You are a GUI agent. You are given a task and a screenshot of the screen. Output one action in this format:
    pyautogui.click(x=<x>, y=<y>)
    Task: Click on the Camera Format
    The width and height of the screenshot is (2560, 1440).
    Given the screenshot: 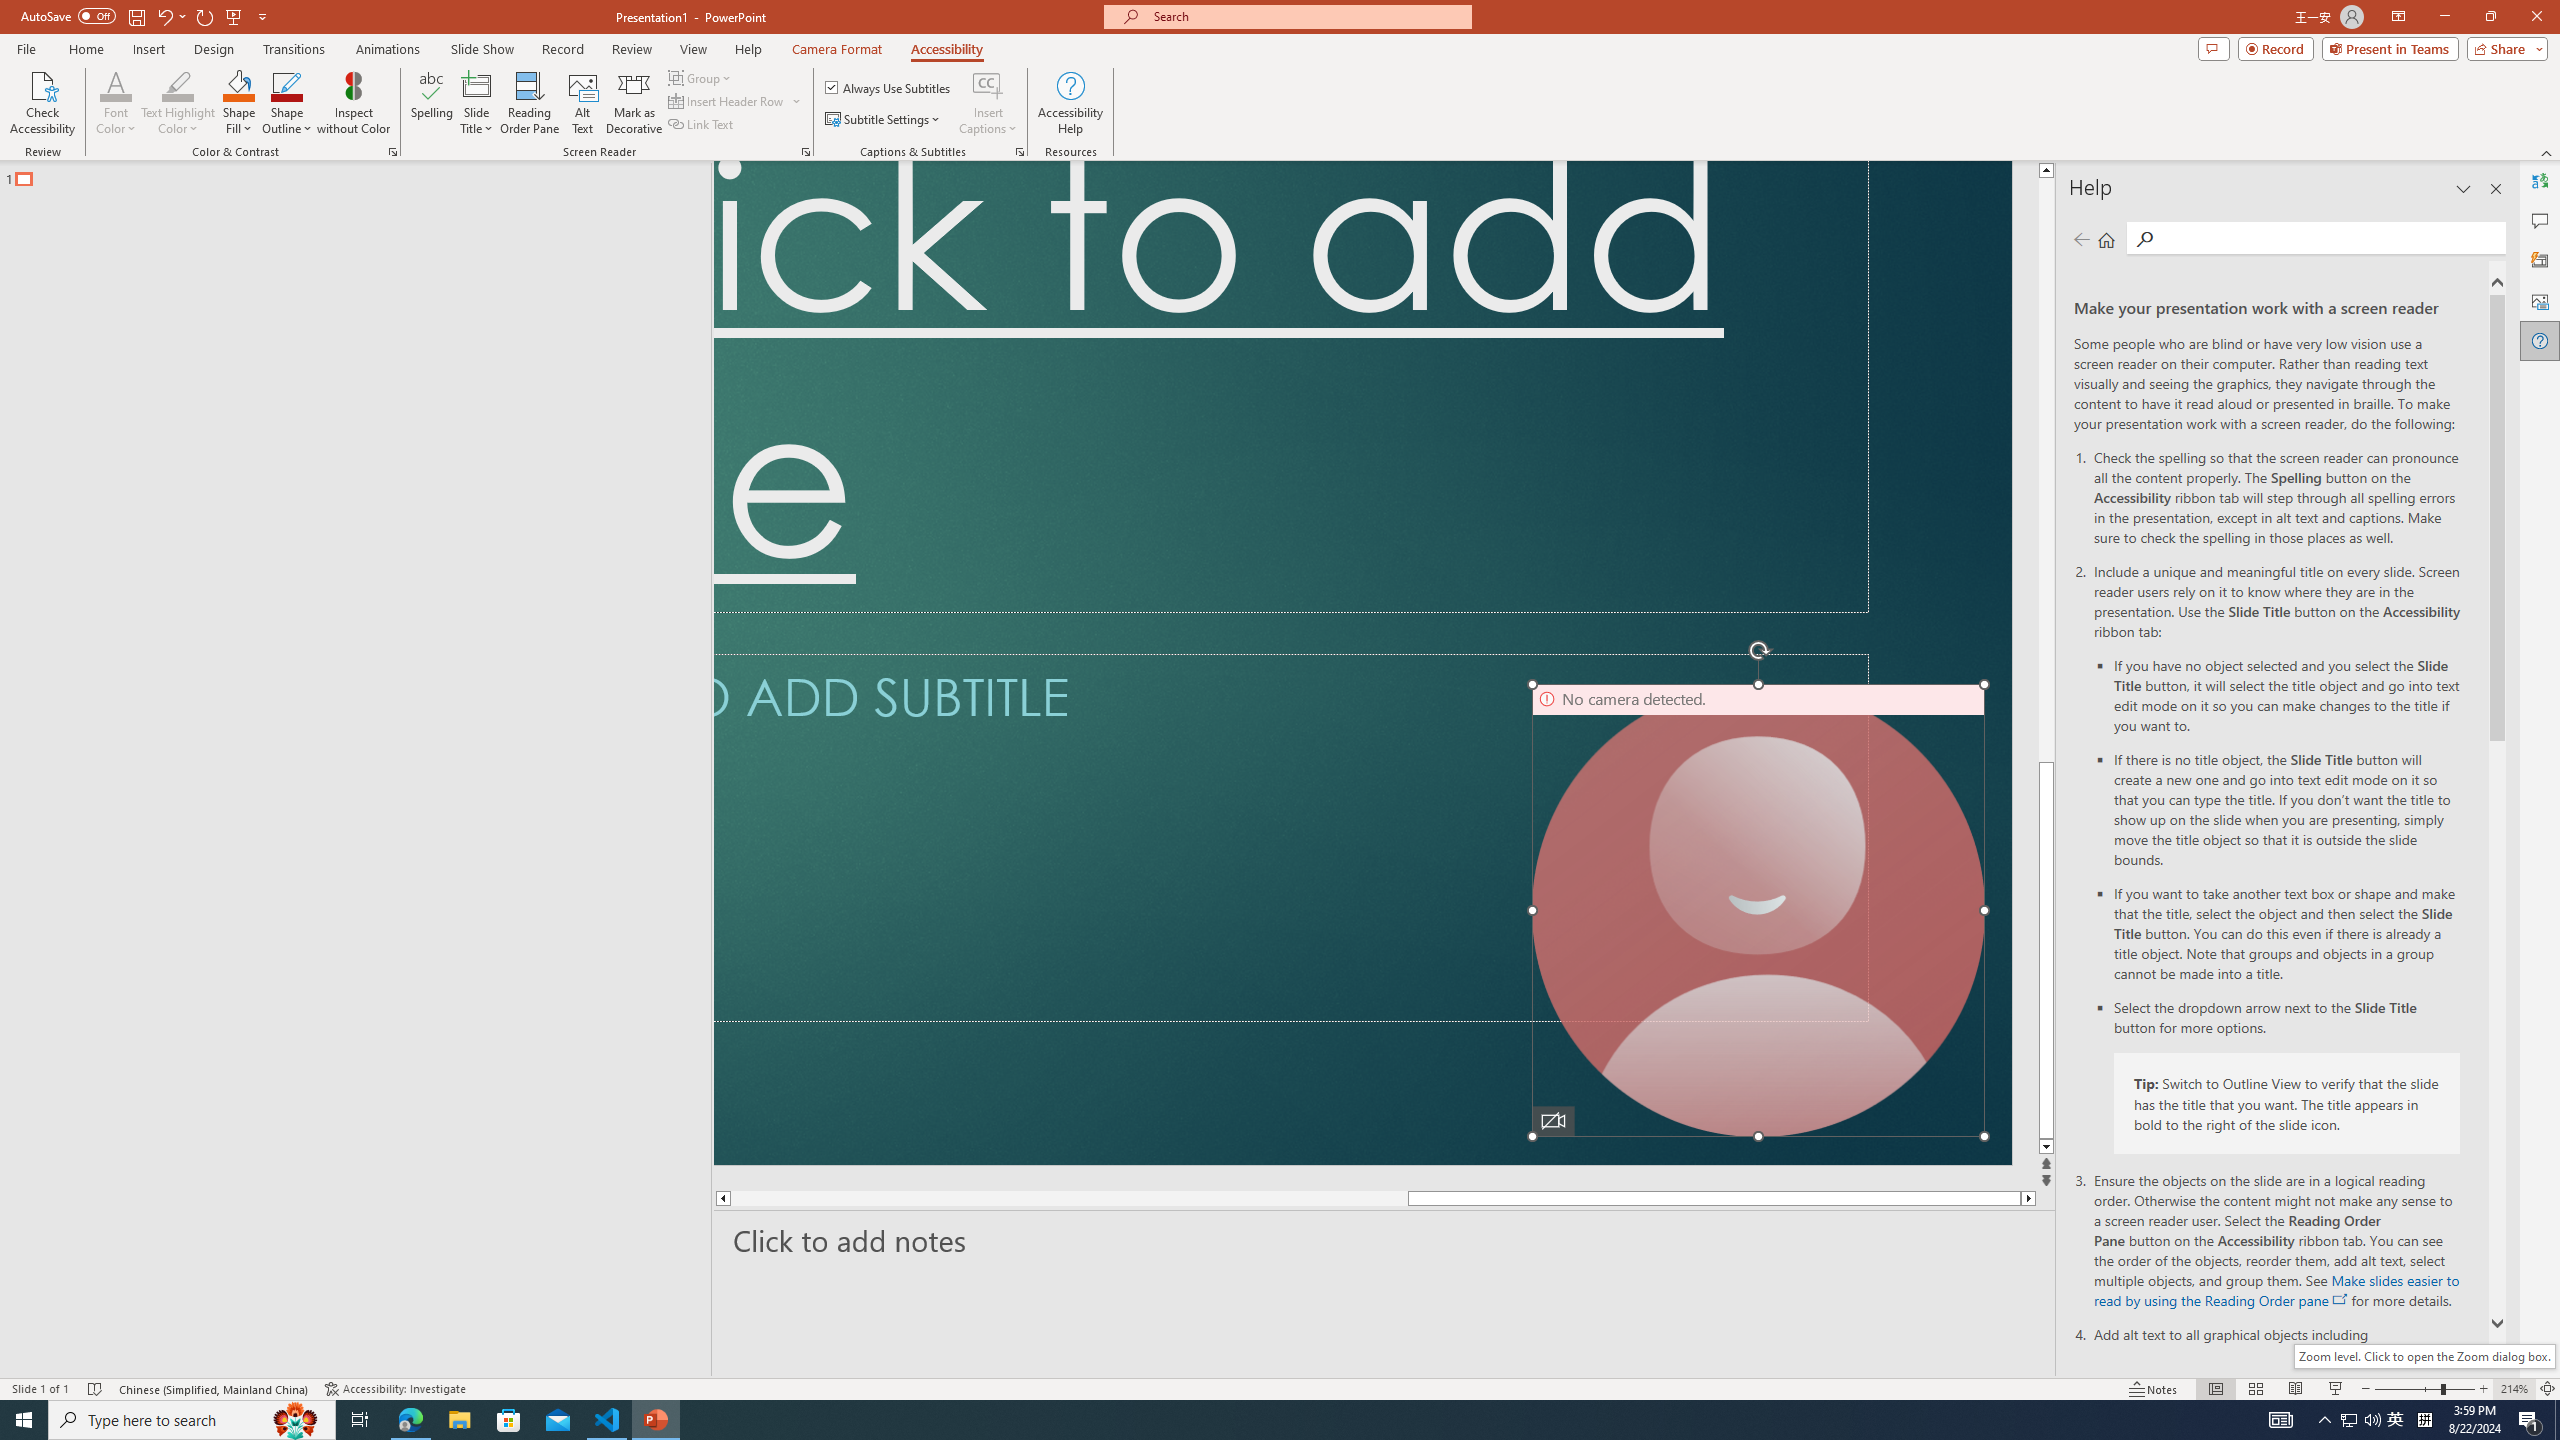 What is the action you would take?
    pyautogui.click(x=837, y=49)
    